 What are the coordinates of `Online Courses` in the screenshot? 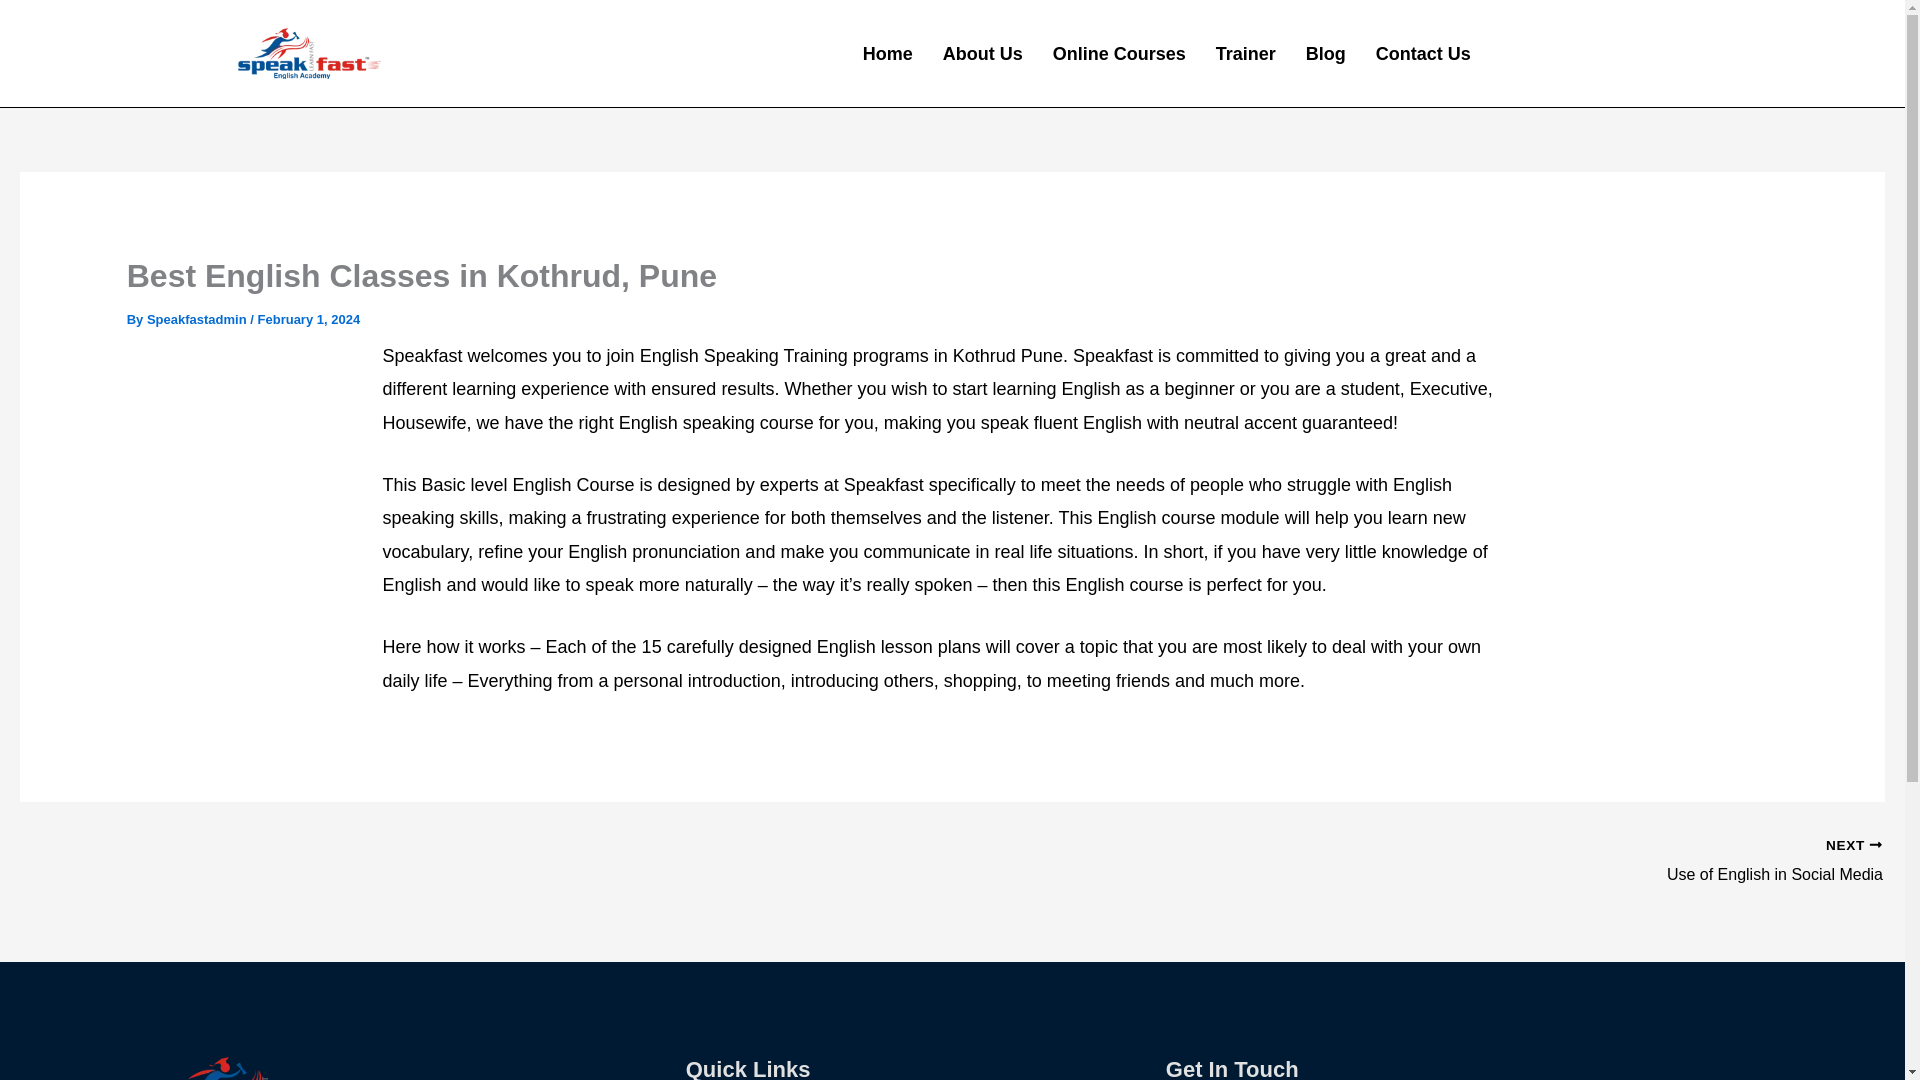 It's located at (1416, 861).